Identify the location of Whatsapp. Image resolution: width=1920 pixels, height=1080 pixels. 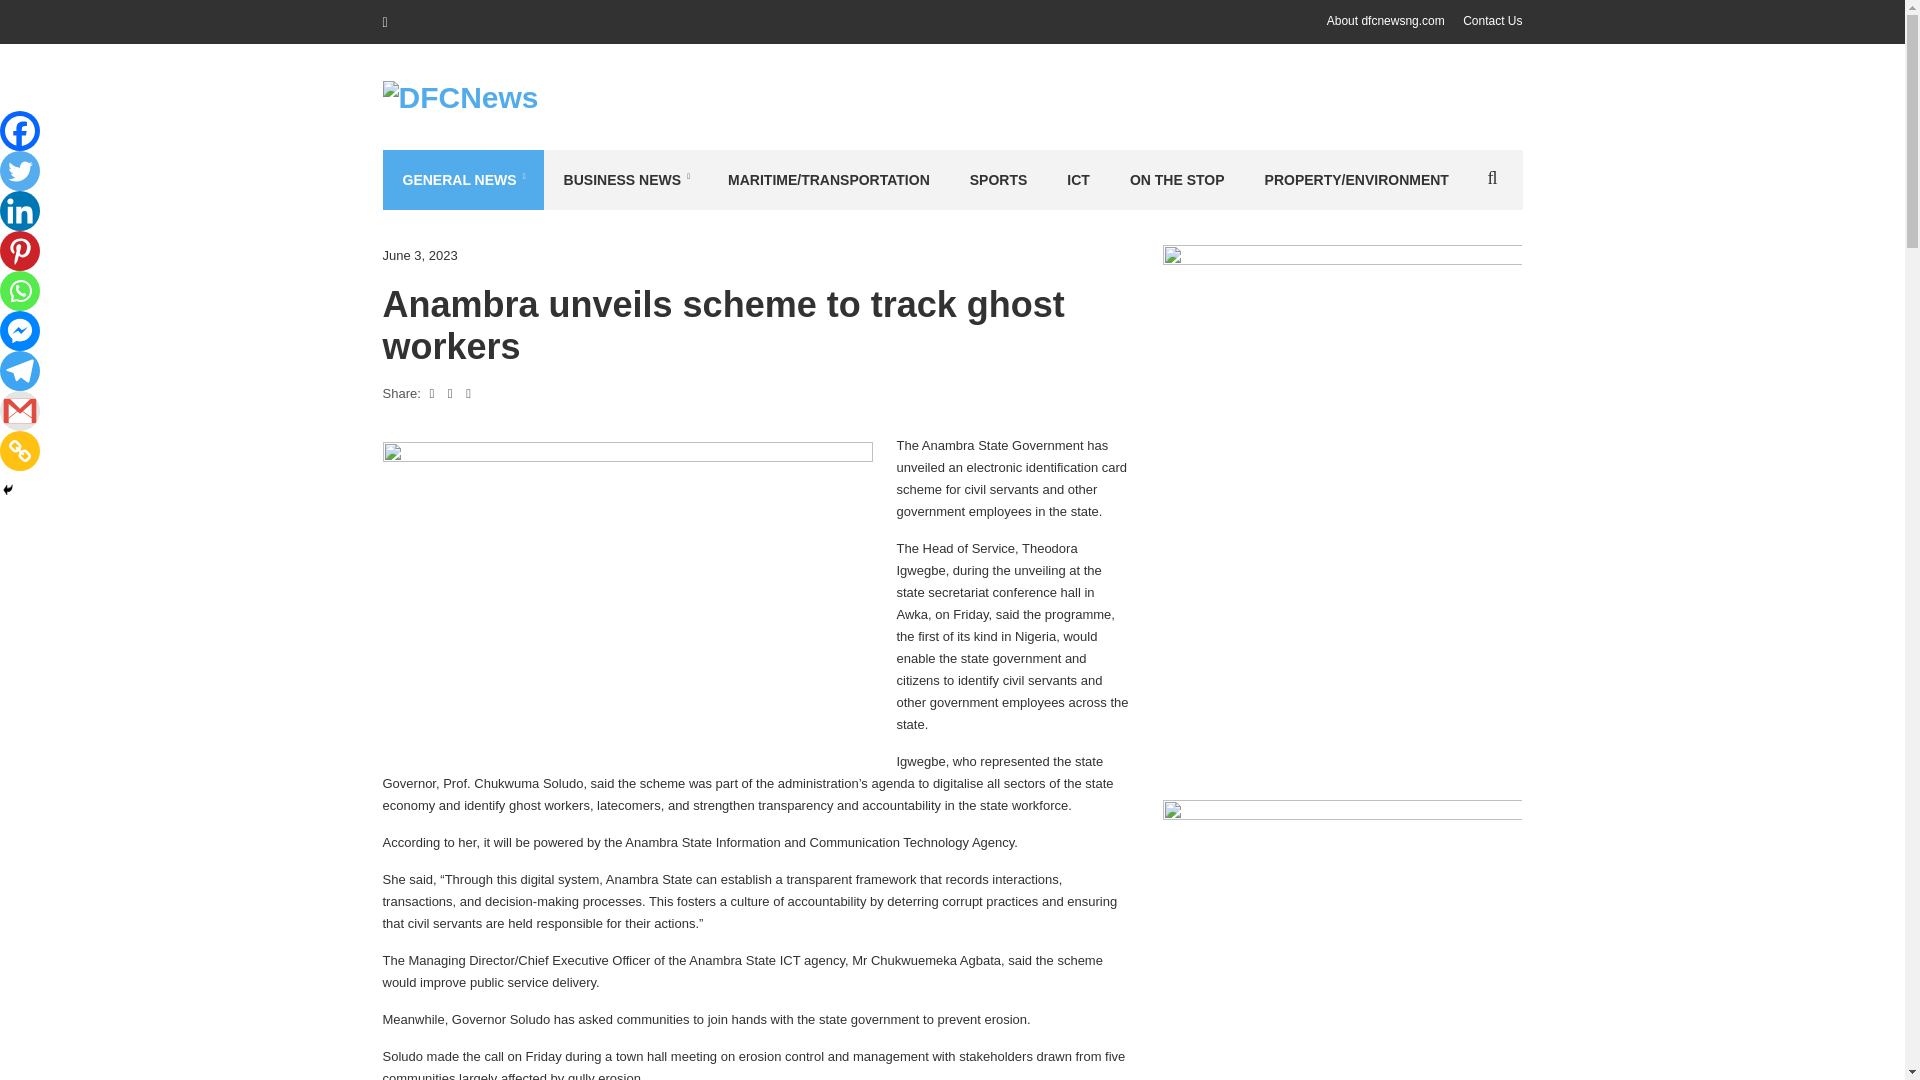
(20, 291).